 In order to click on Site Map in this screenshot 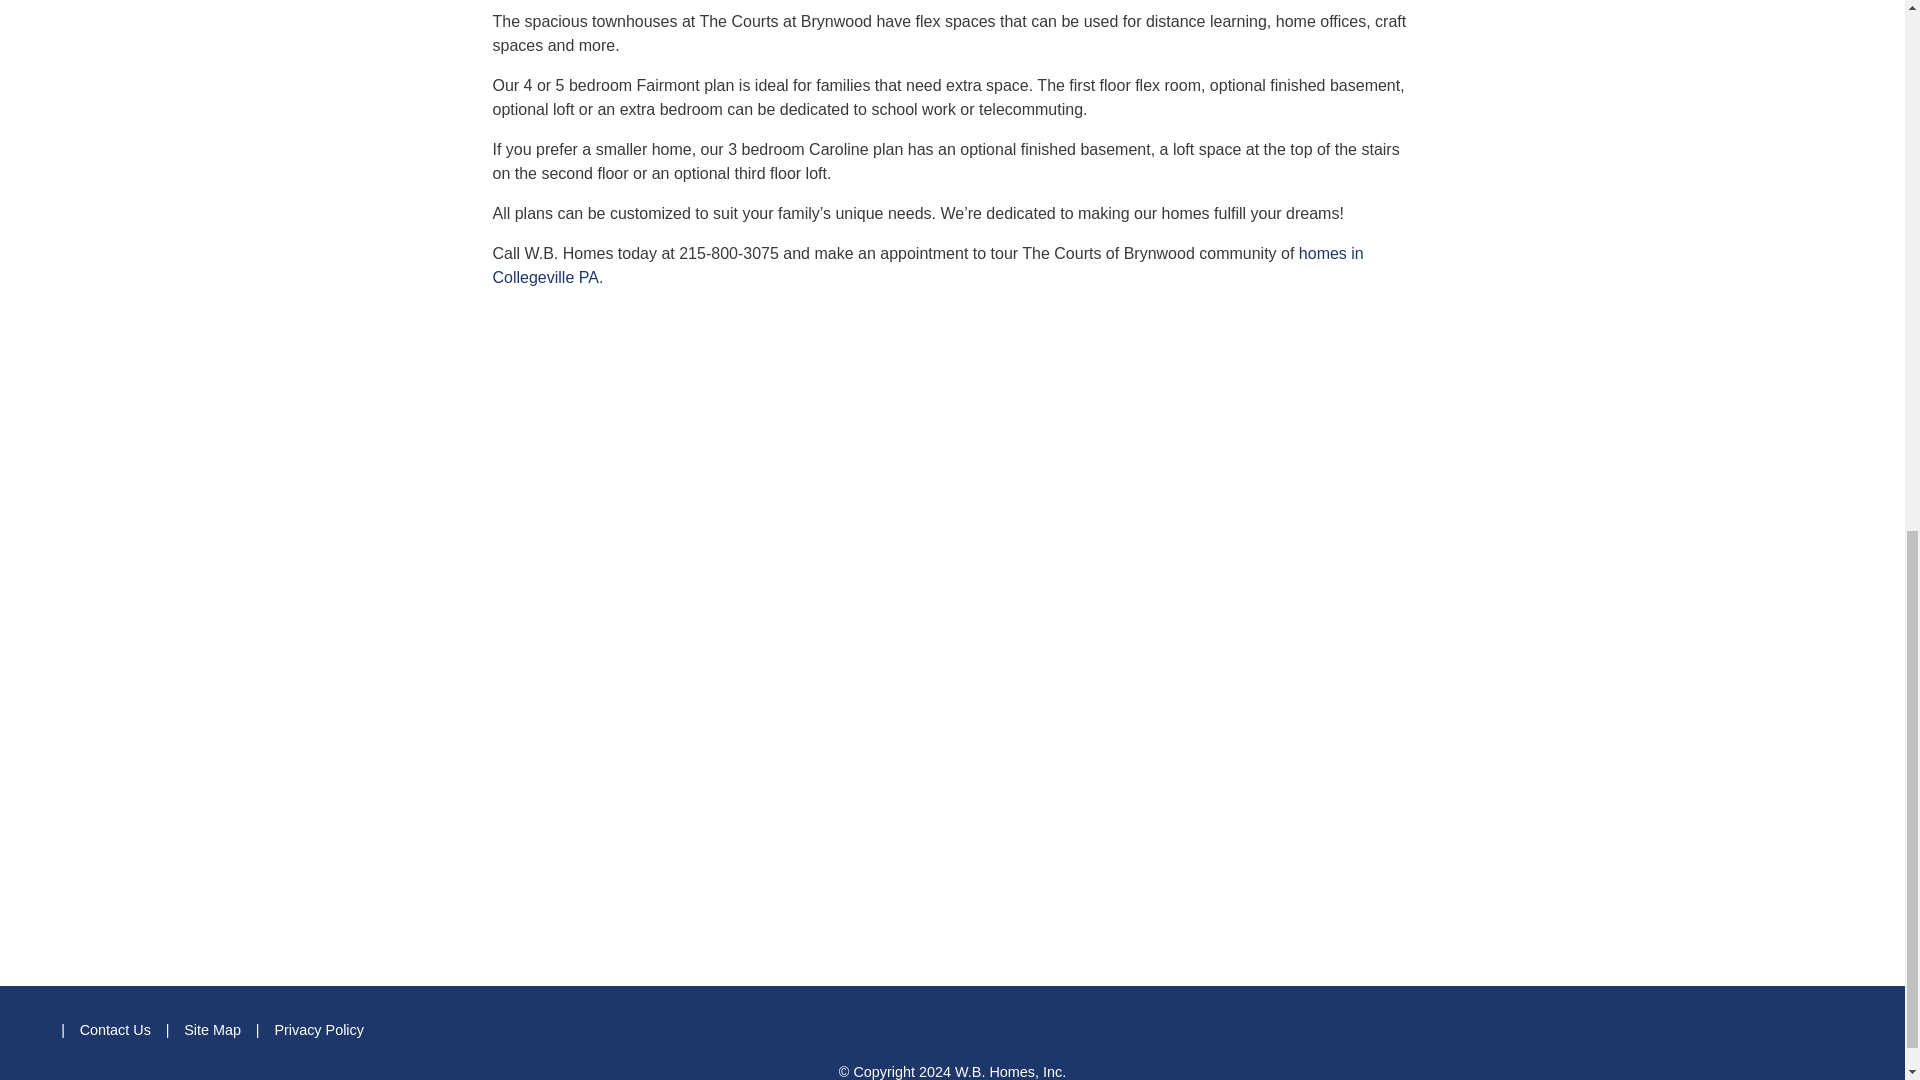, I will do `click(212, 1029)`.